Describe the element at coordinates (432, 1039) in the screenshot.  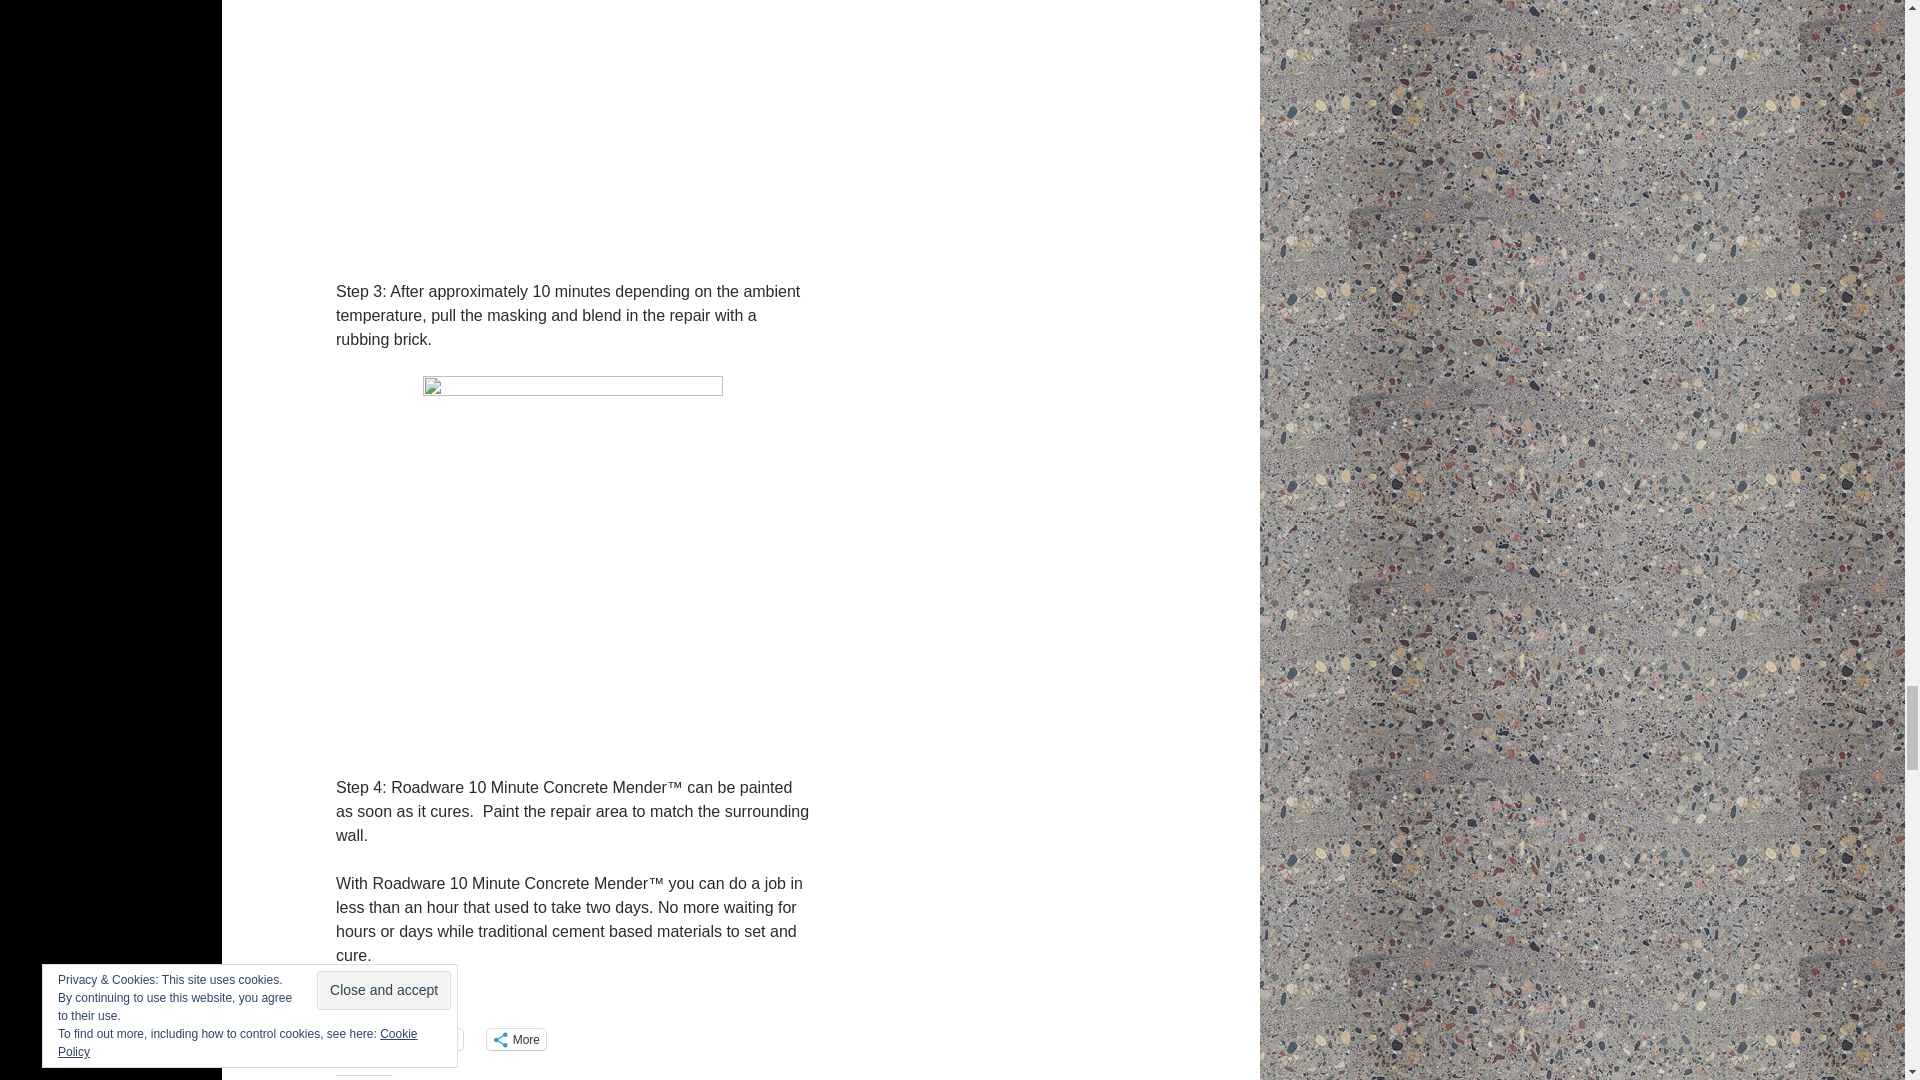
I see `Click to email a link to a friend` at that location.